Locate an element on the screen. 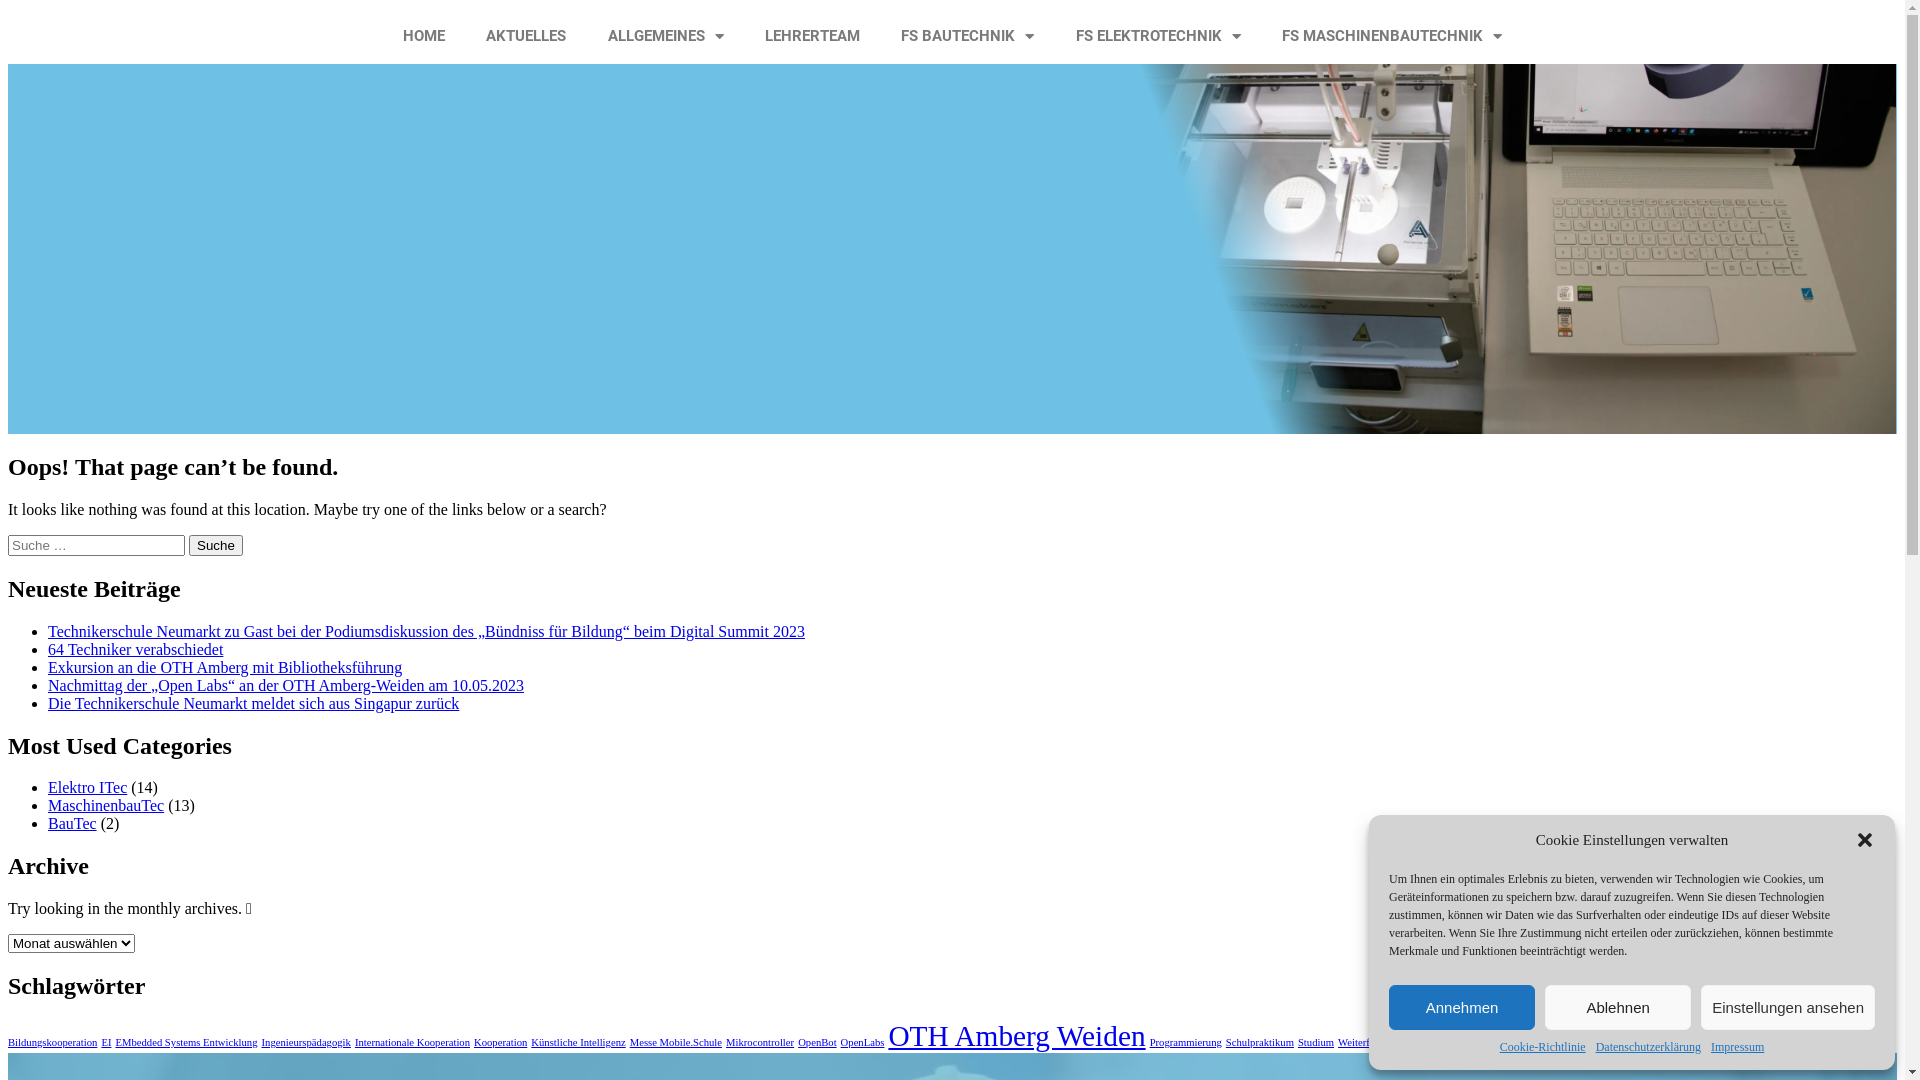  LEHRERTEAM is located at coordinates (812, 36).